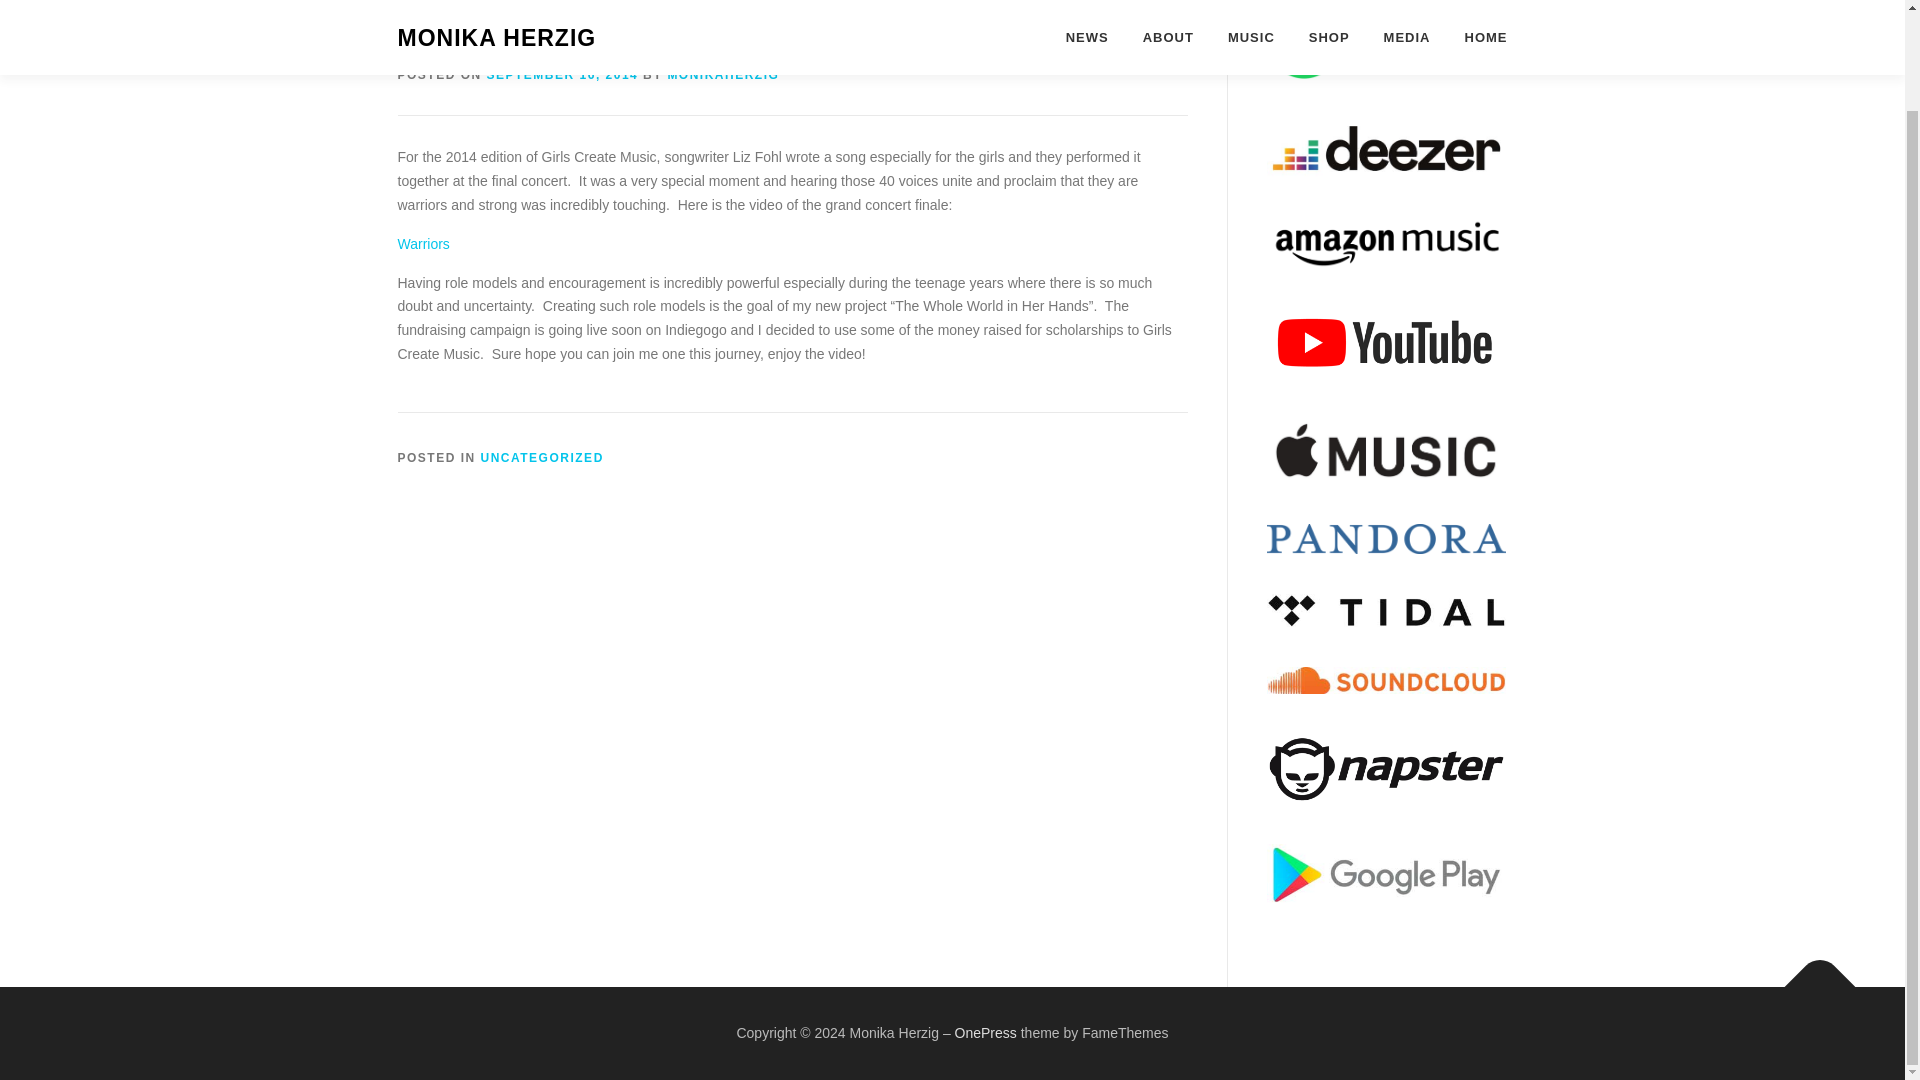 This screenshot has width=1920, height=1080. Describe the element at coordinates (1810, 976) in the screenshot. I see `Back To Top` at that location.